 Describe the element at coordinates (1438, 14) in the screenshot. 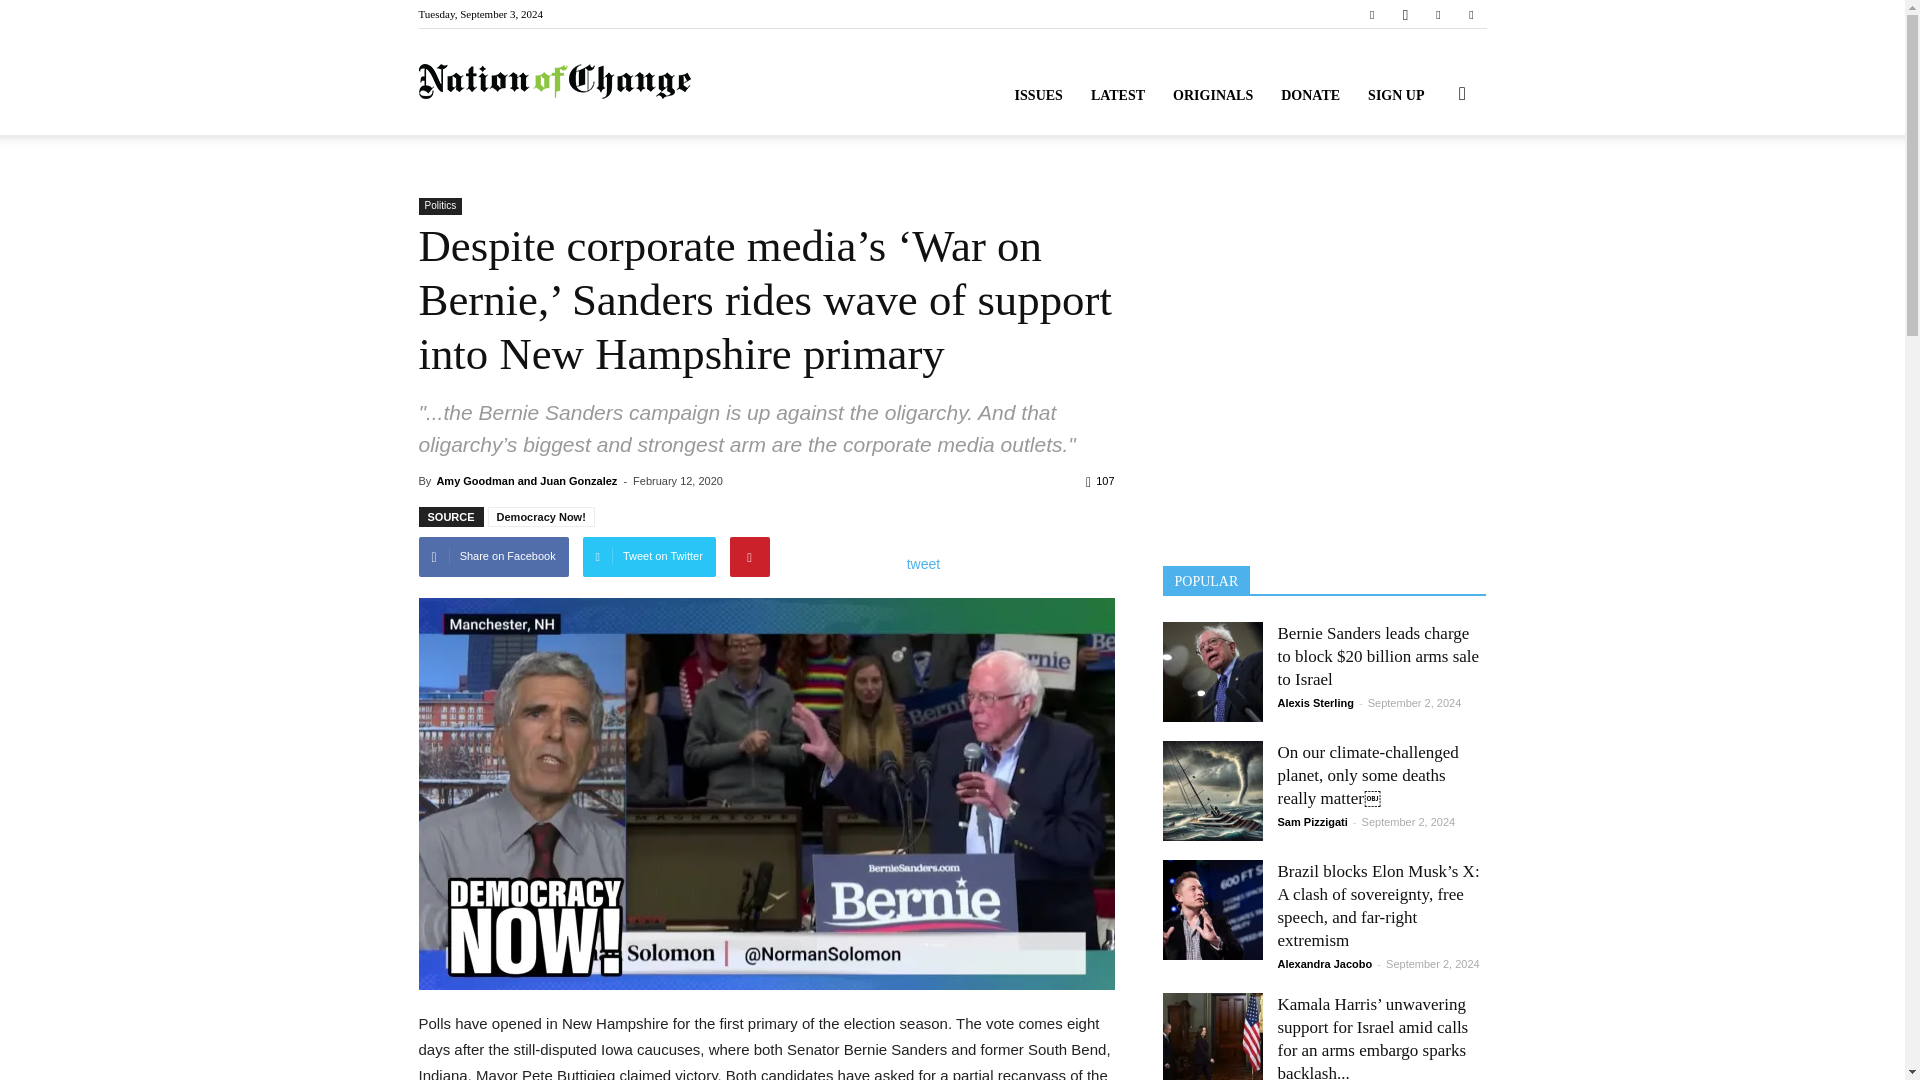

I see `Twitter` at that location.